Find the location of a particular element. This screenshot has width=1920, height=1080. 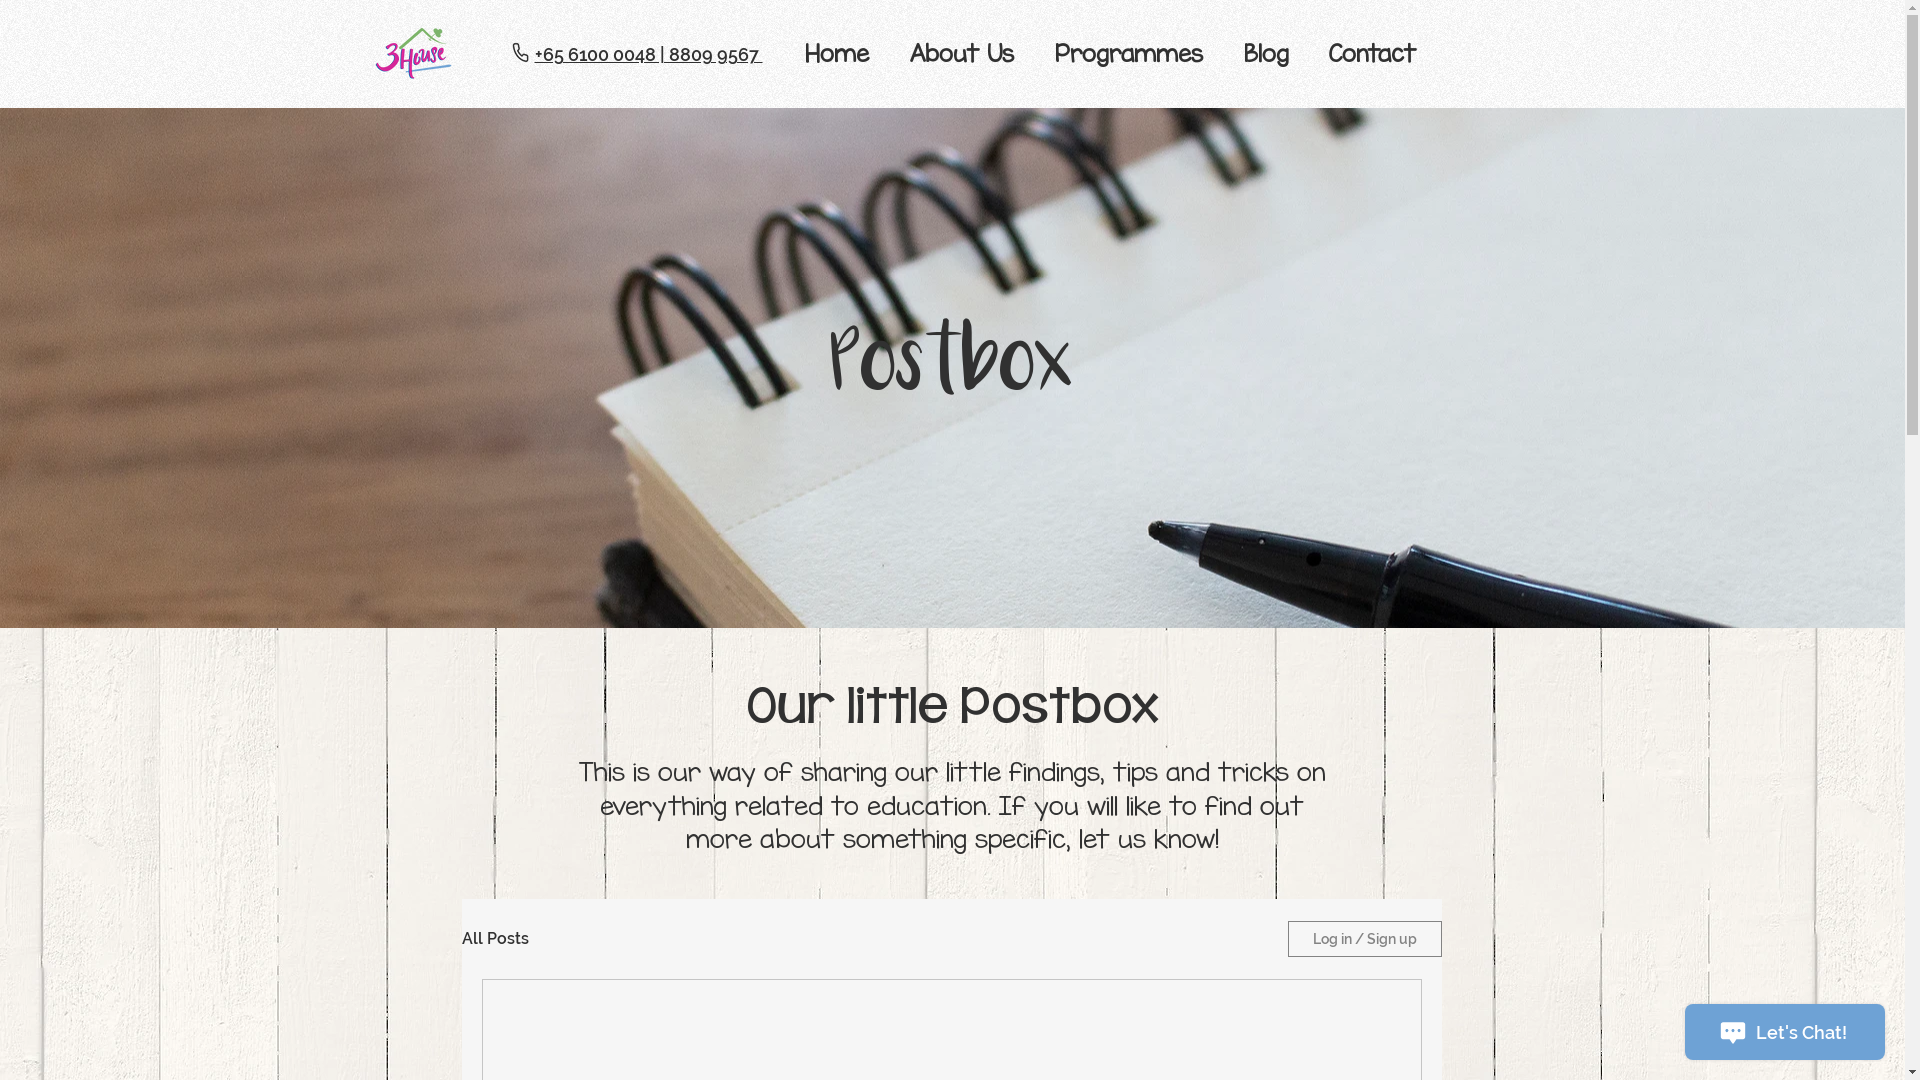

Home is located at coordinates (836, 53).